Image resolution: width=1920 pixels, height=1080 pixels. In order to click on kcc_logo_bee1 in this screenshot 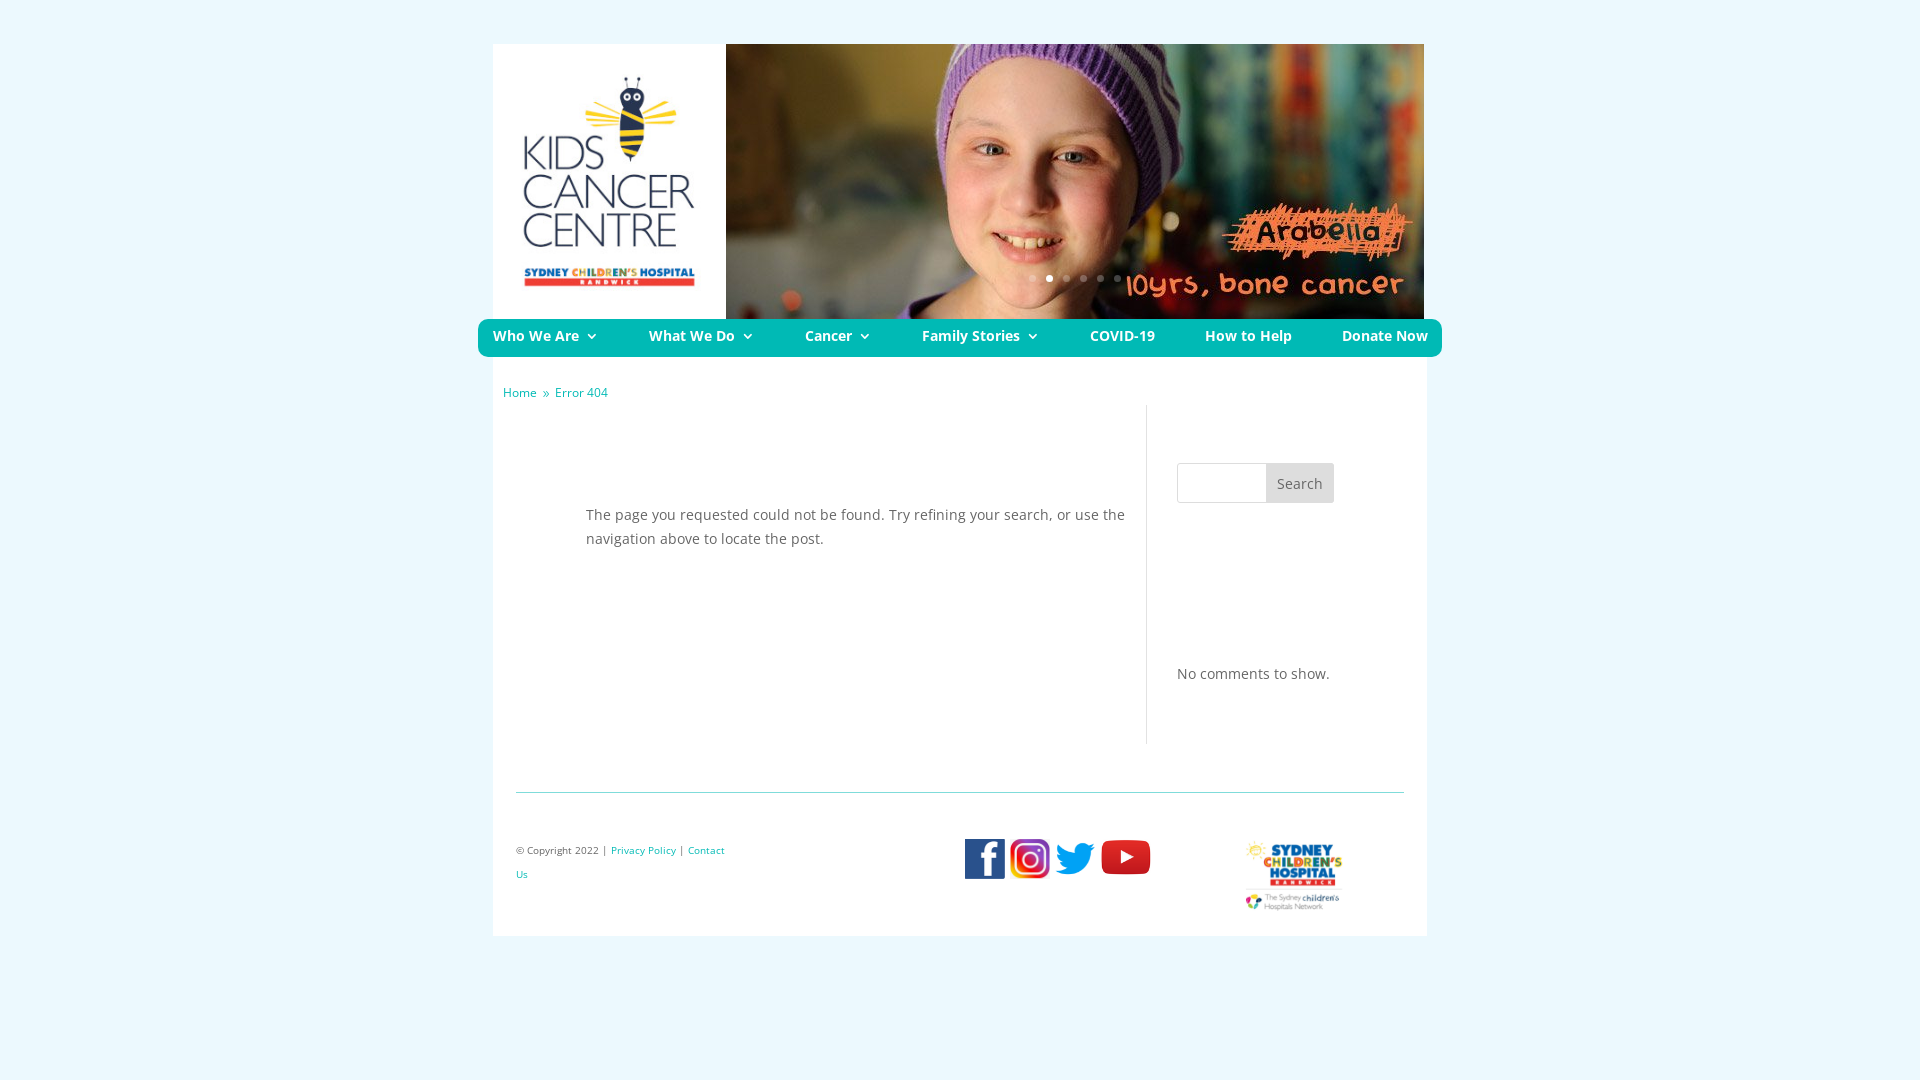, I will do `click(610, 182)`.